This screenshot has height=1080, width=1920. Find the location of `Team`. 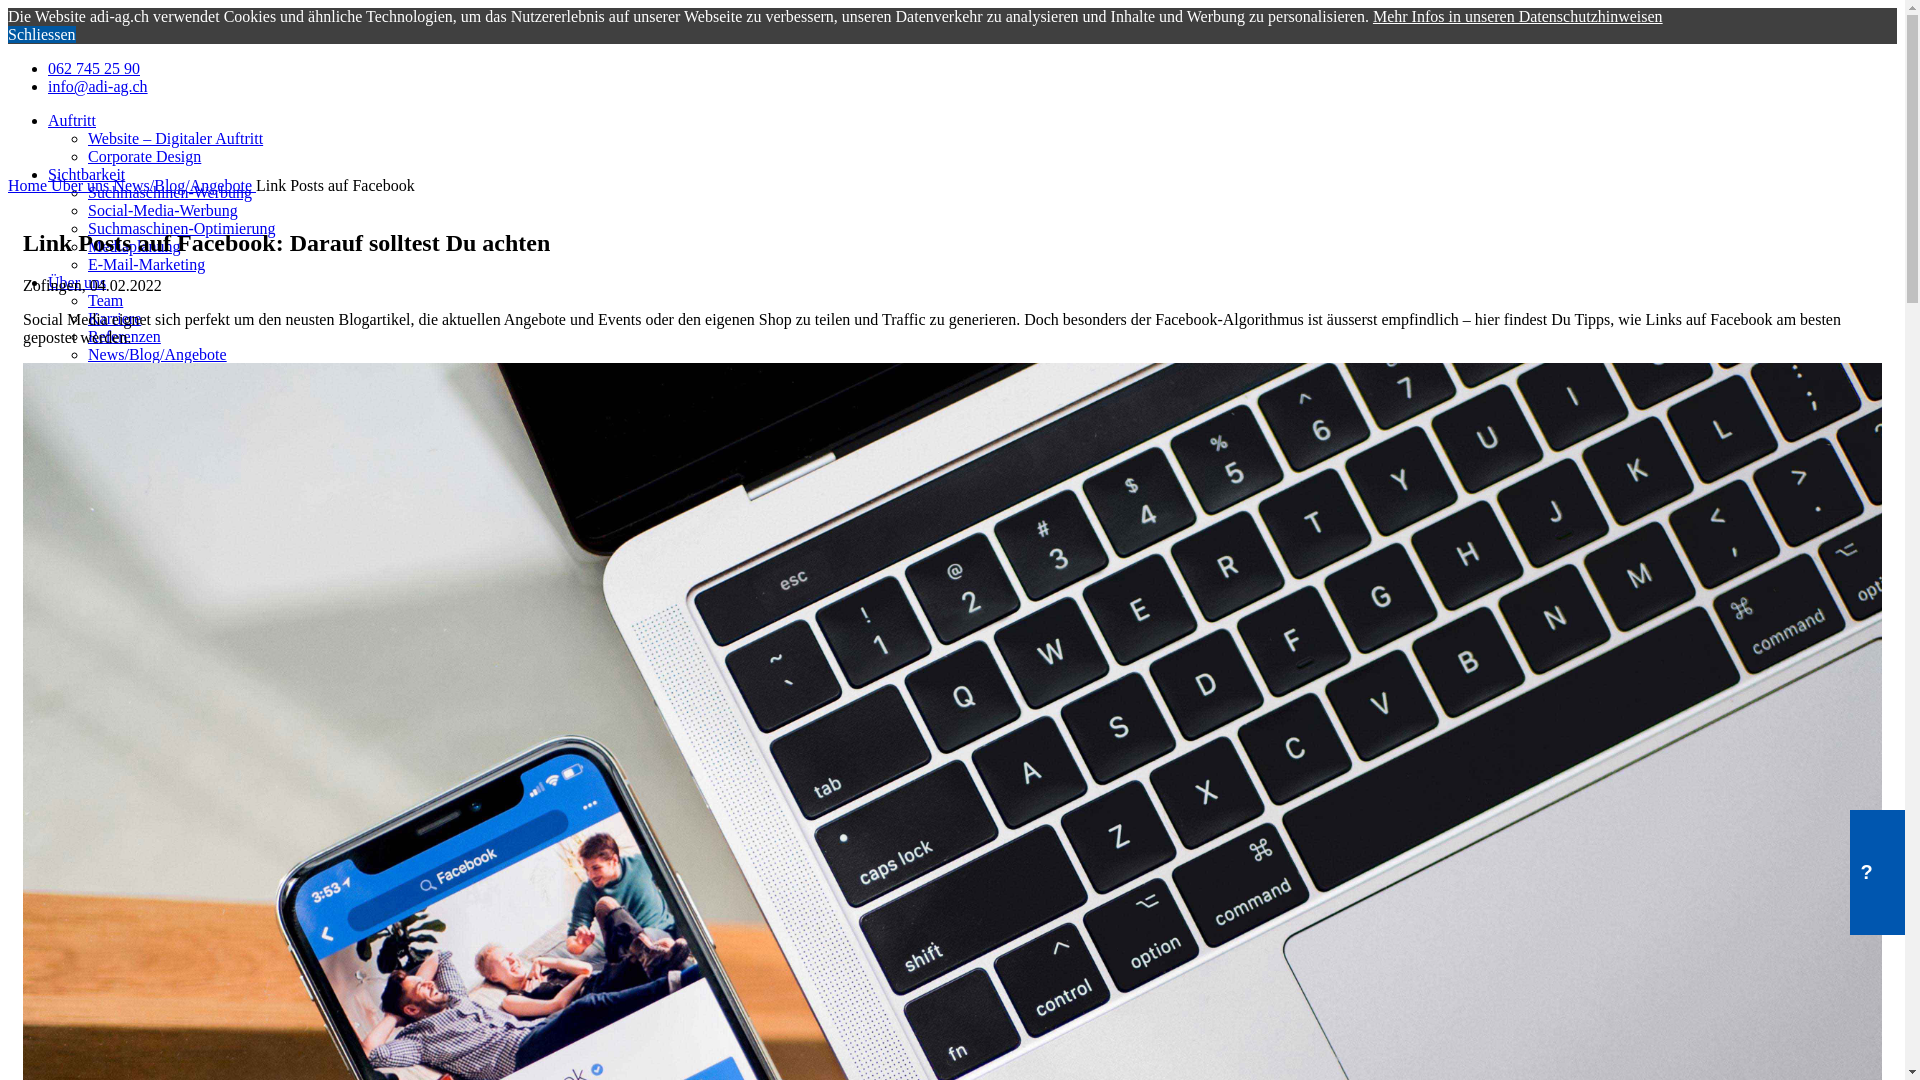

Team is located at coordinates (105, 300).